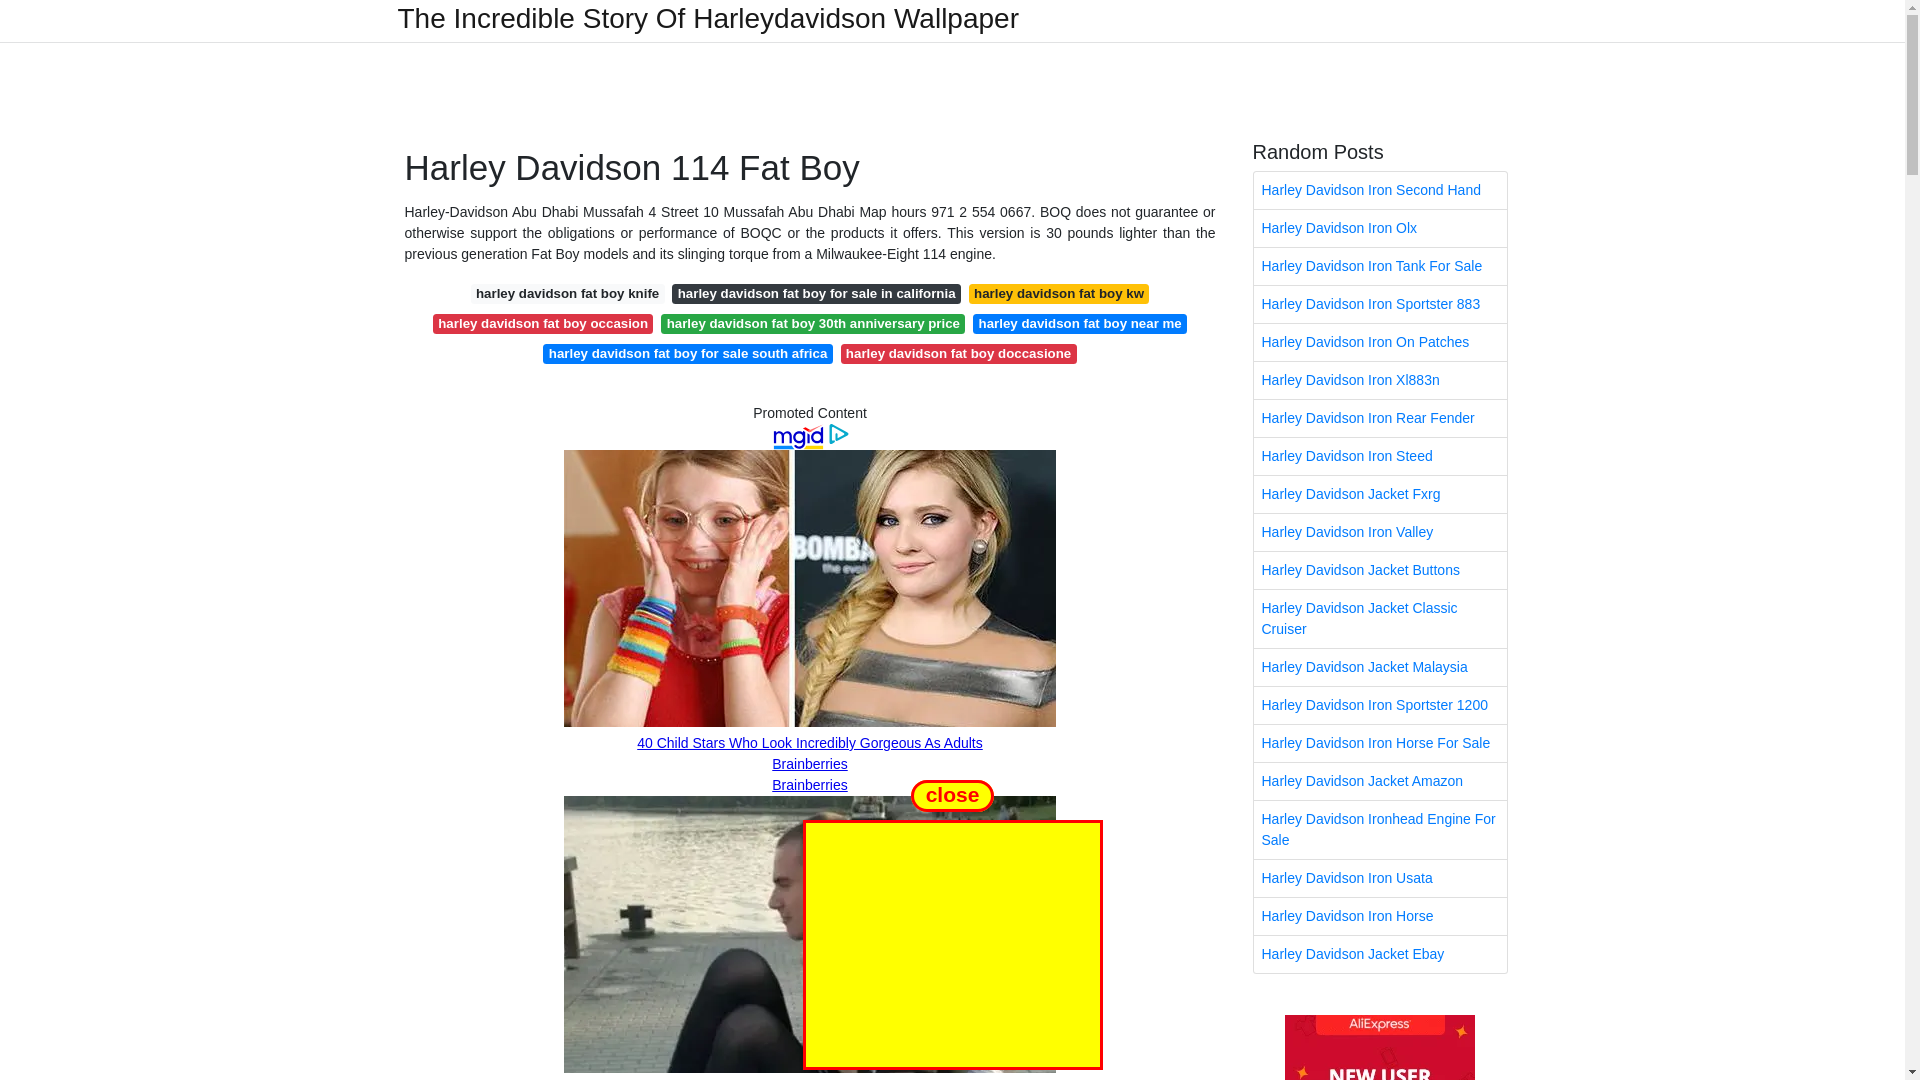 This screenshot has width=1920, height=1080. Describe the element at coordinates (1080, 324) in the screenshot. I see `harley davidson fat boy near me` at that location.